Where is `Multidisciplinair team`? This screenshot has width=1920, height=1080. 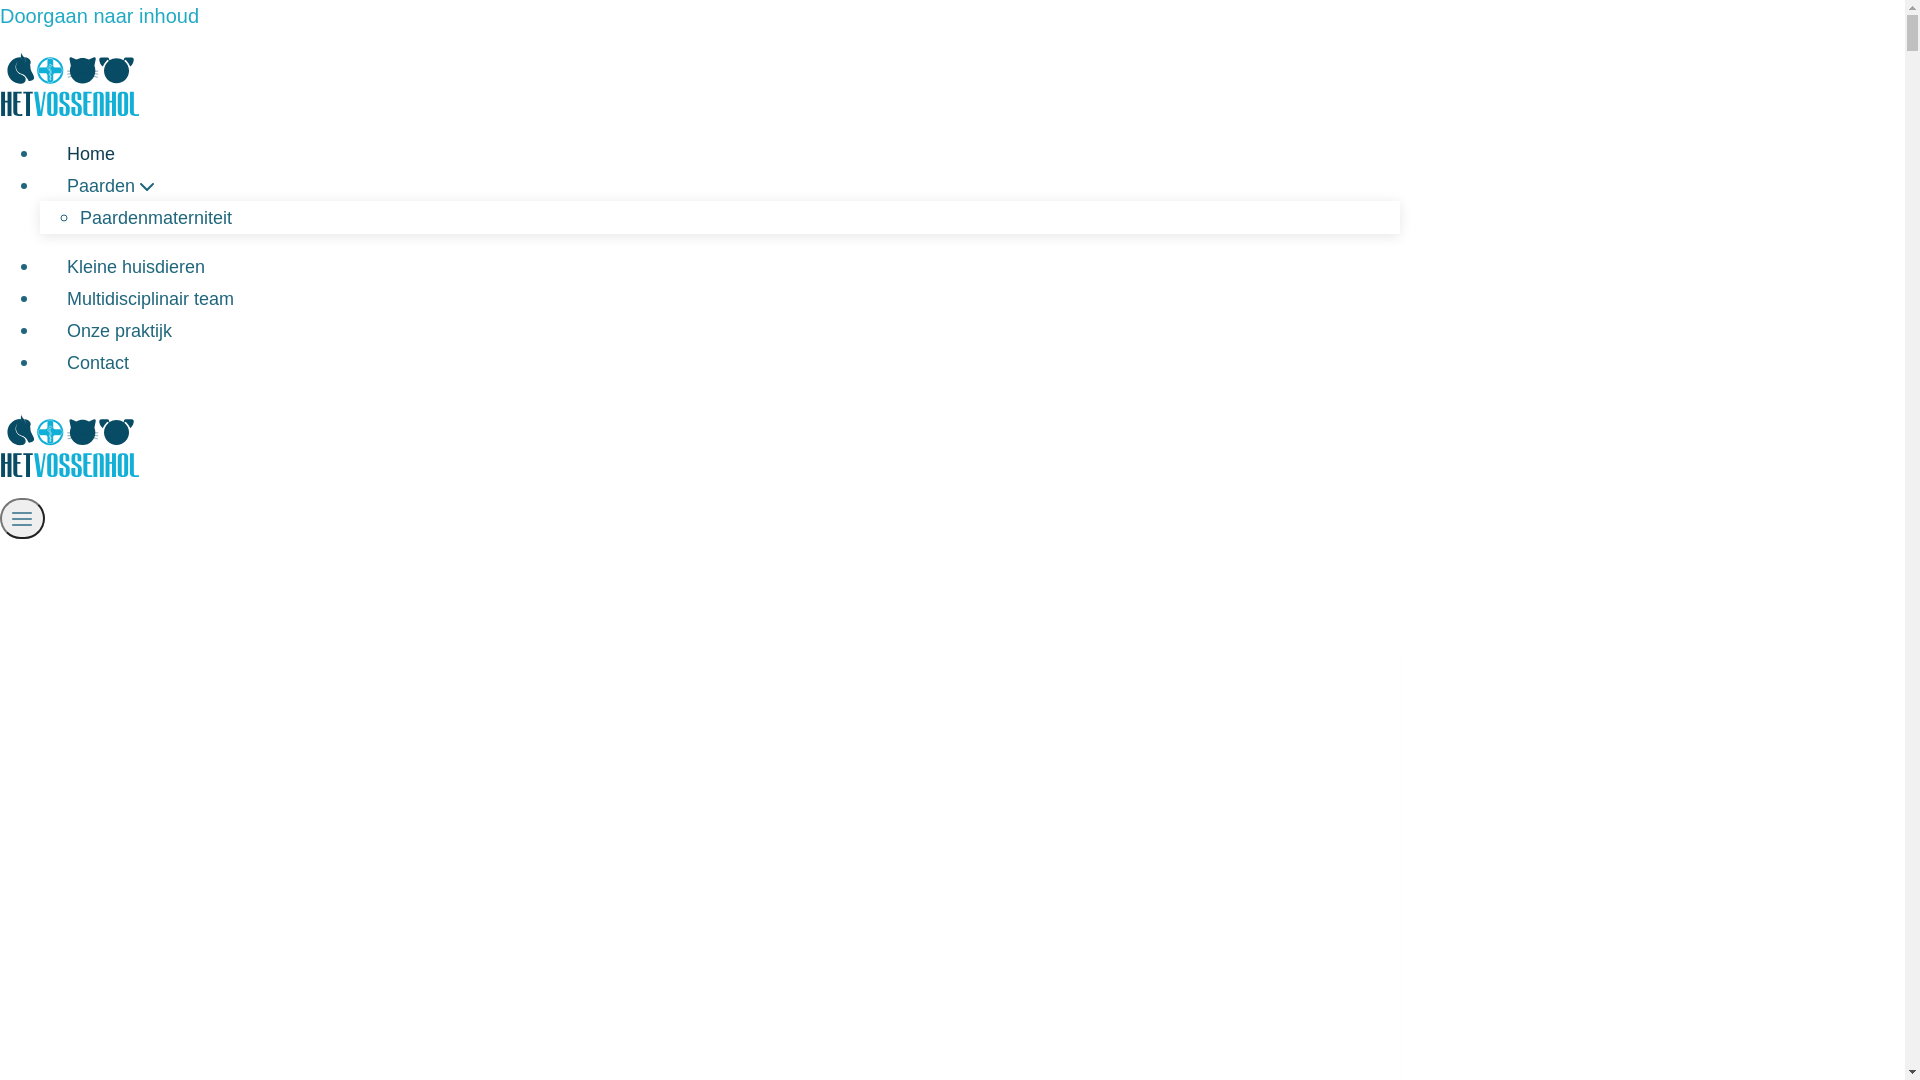 Multidisciplinair team is located at coordinates (150, 299).